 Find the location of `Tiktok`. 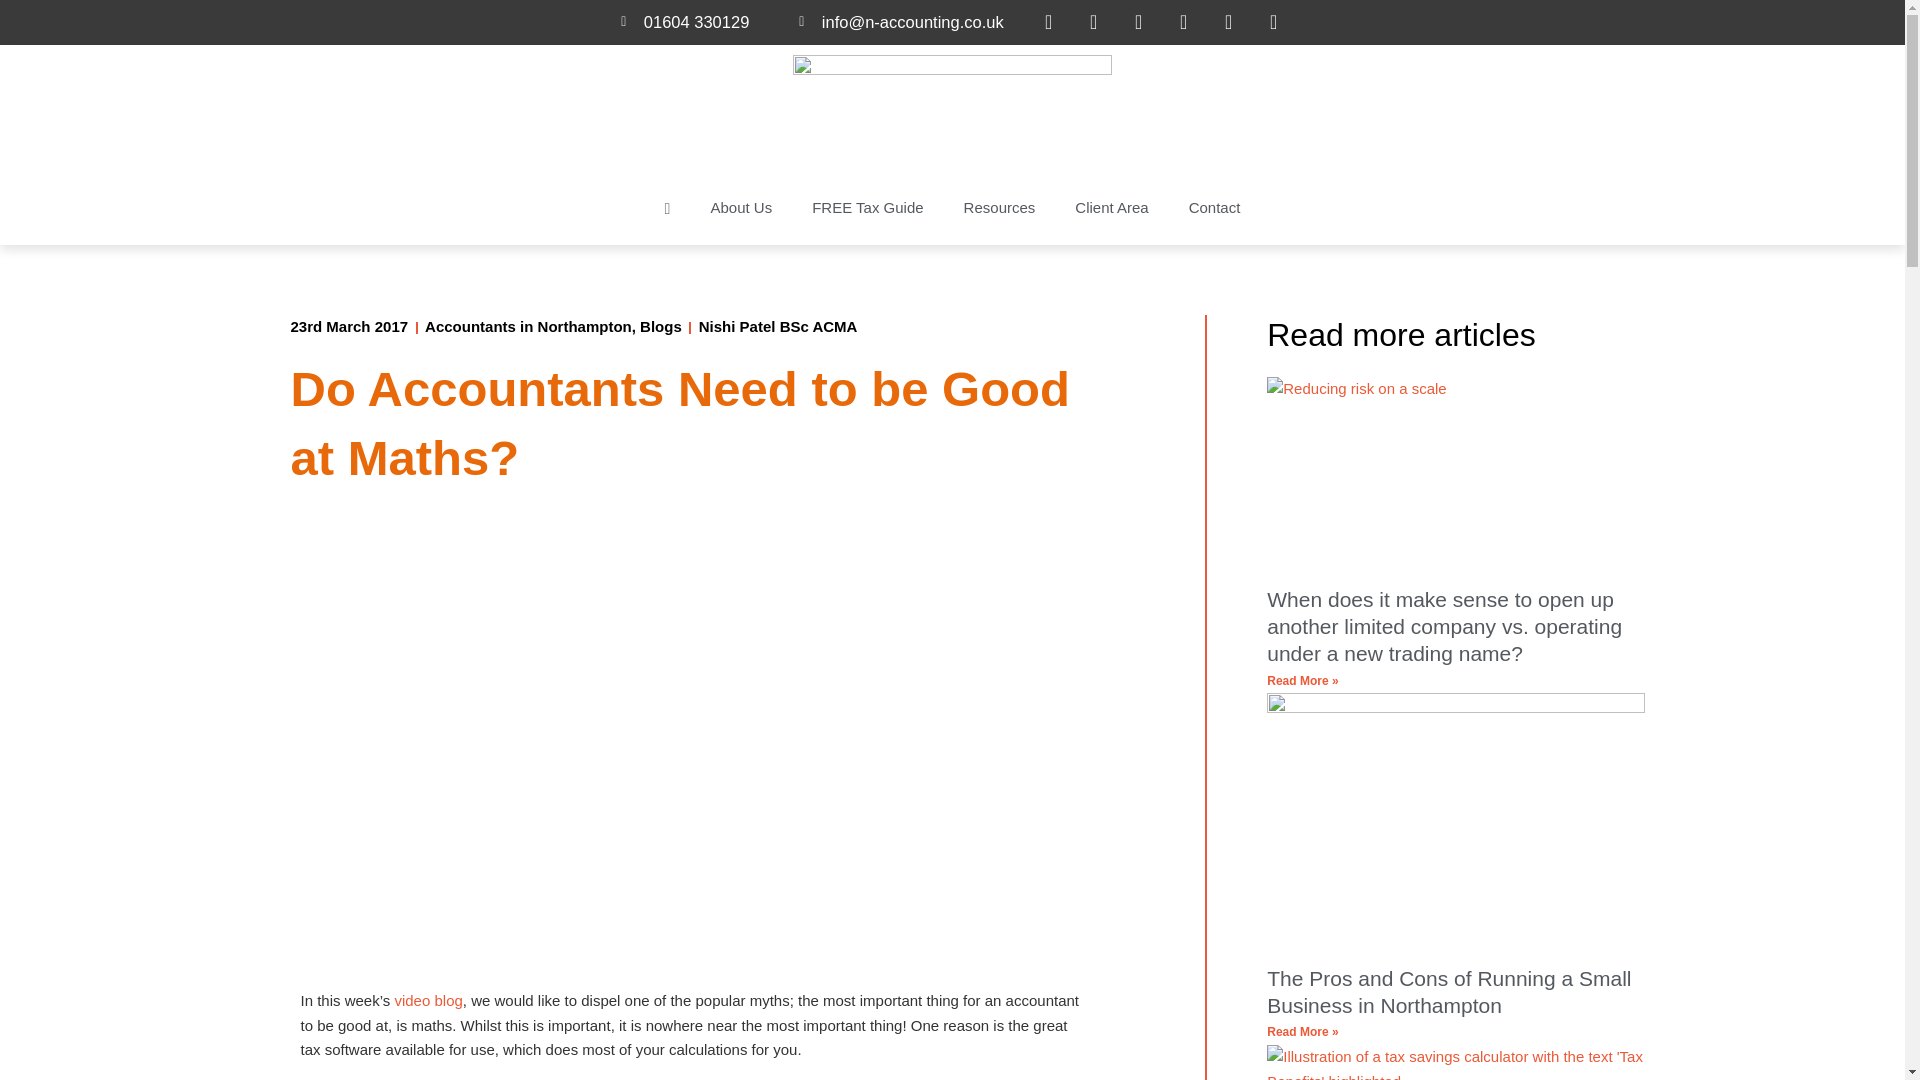

Tiktok is located at coordinates (1274, 22).